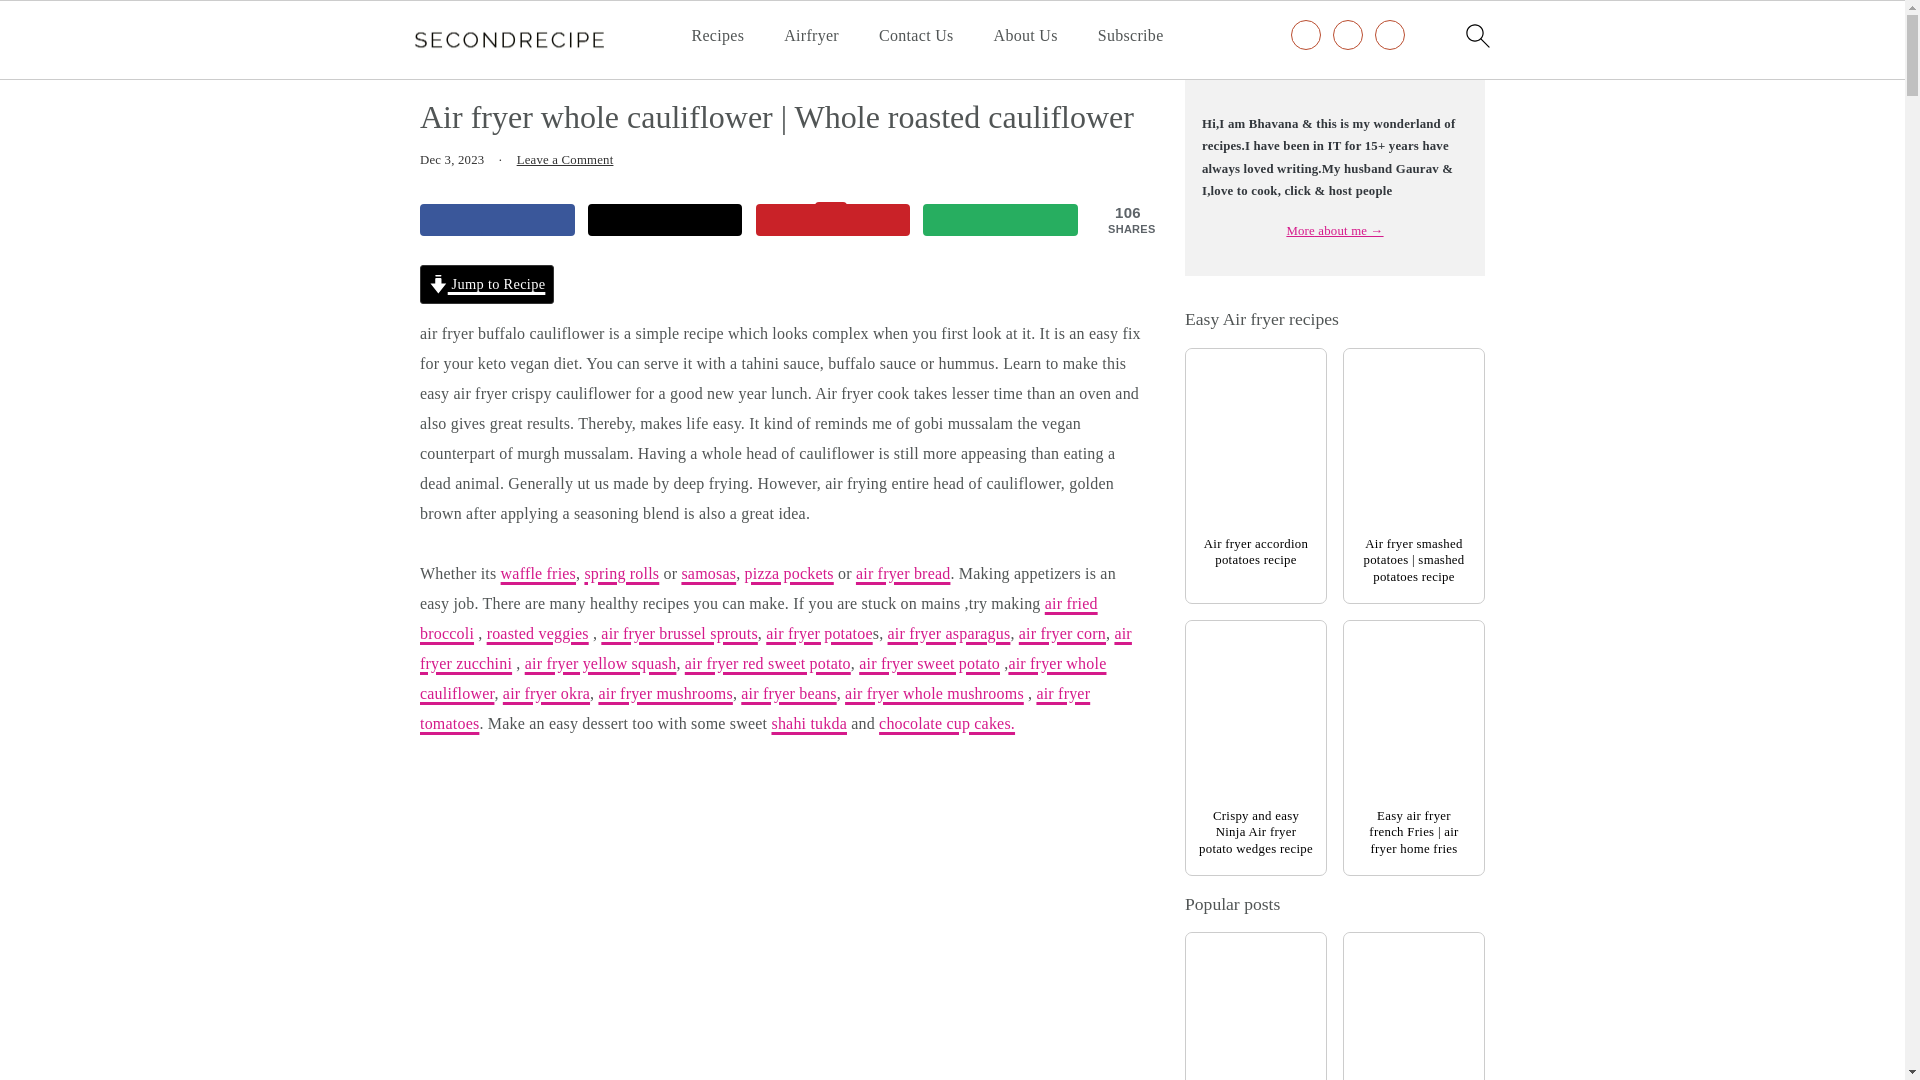 The image size is (1920, 1080). I want to click on Save to Pinterest, so click(833, 220).